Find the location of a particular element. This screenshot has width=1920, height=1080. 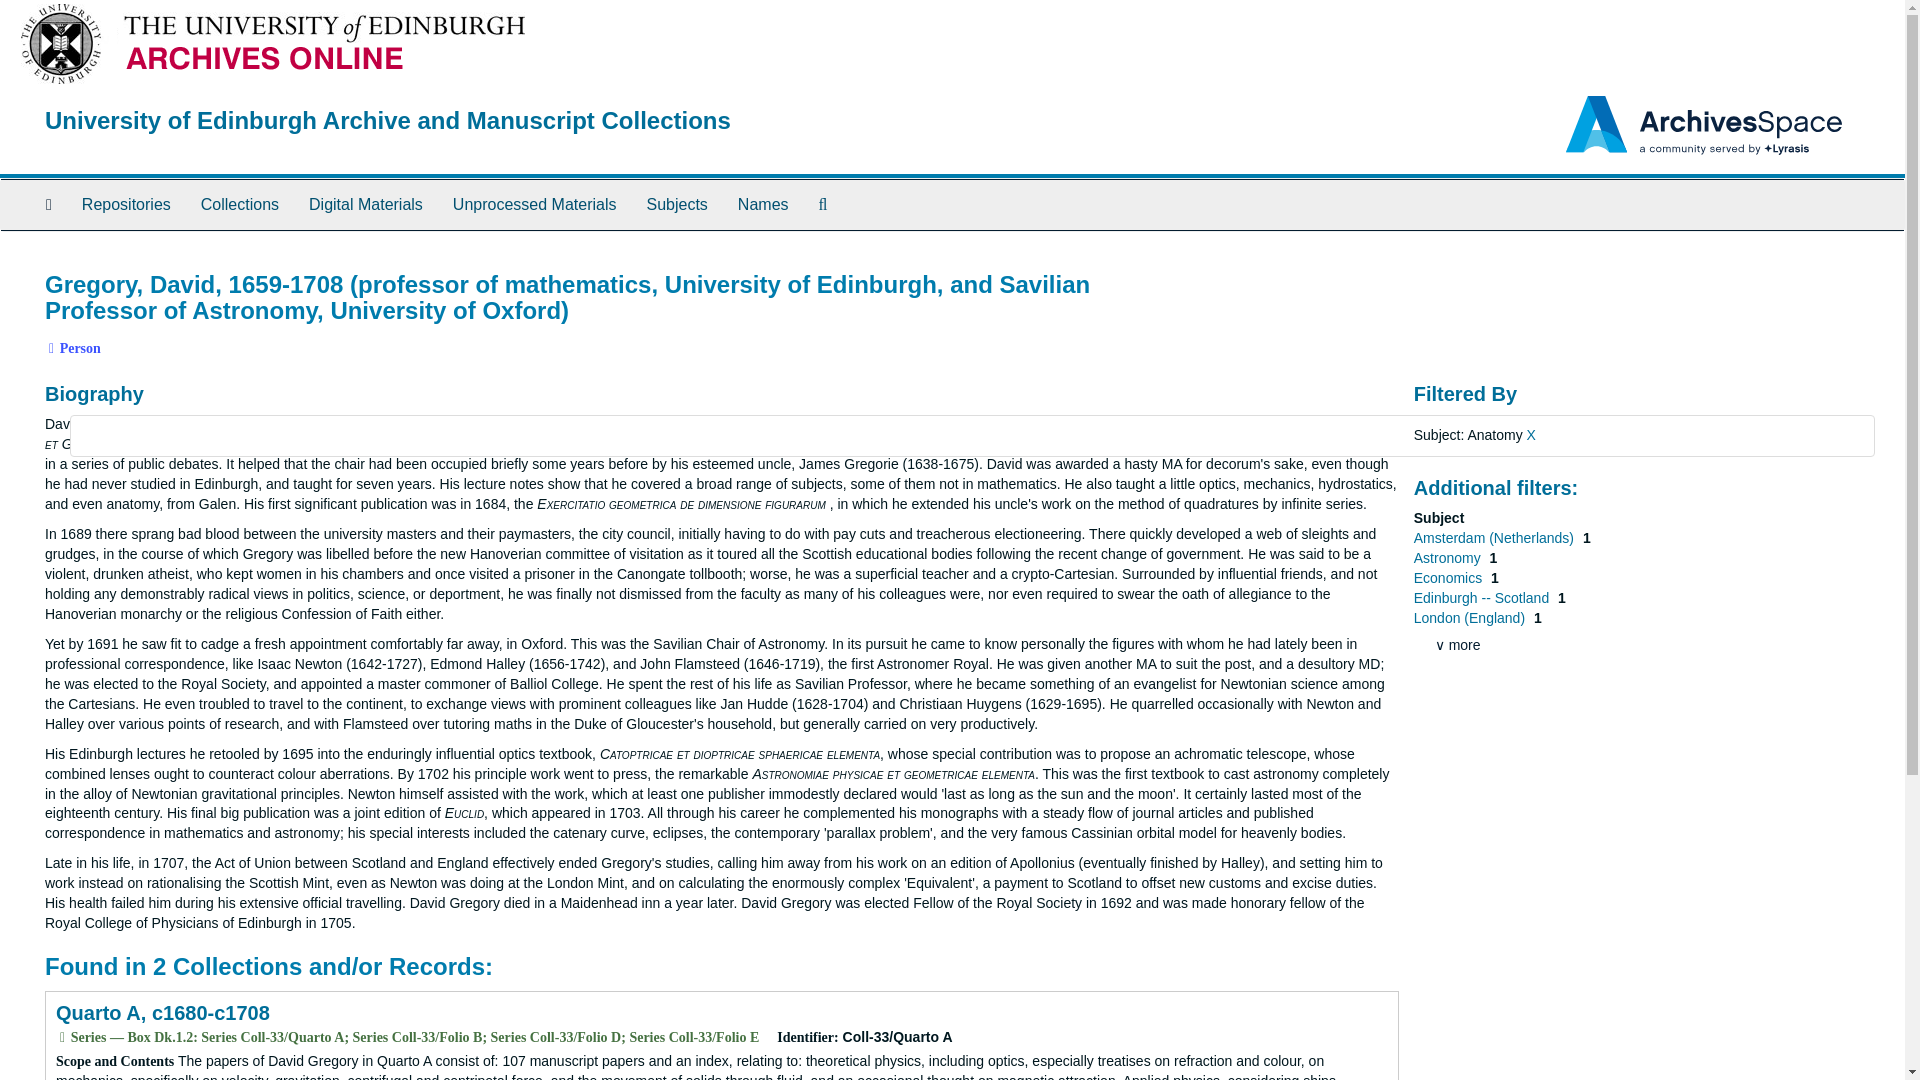

Astronomy is located at coordinates (1448, 557).